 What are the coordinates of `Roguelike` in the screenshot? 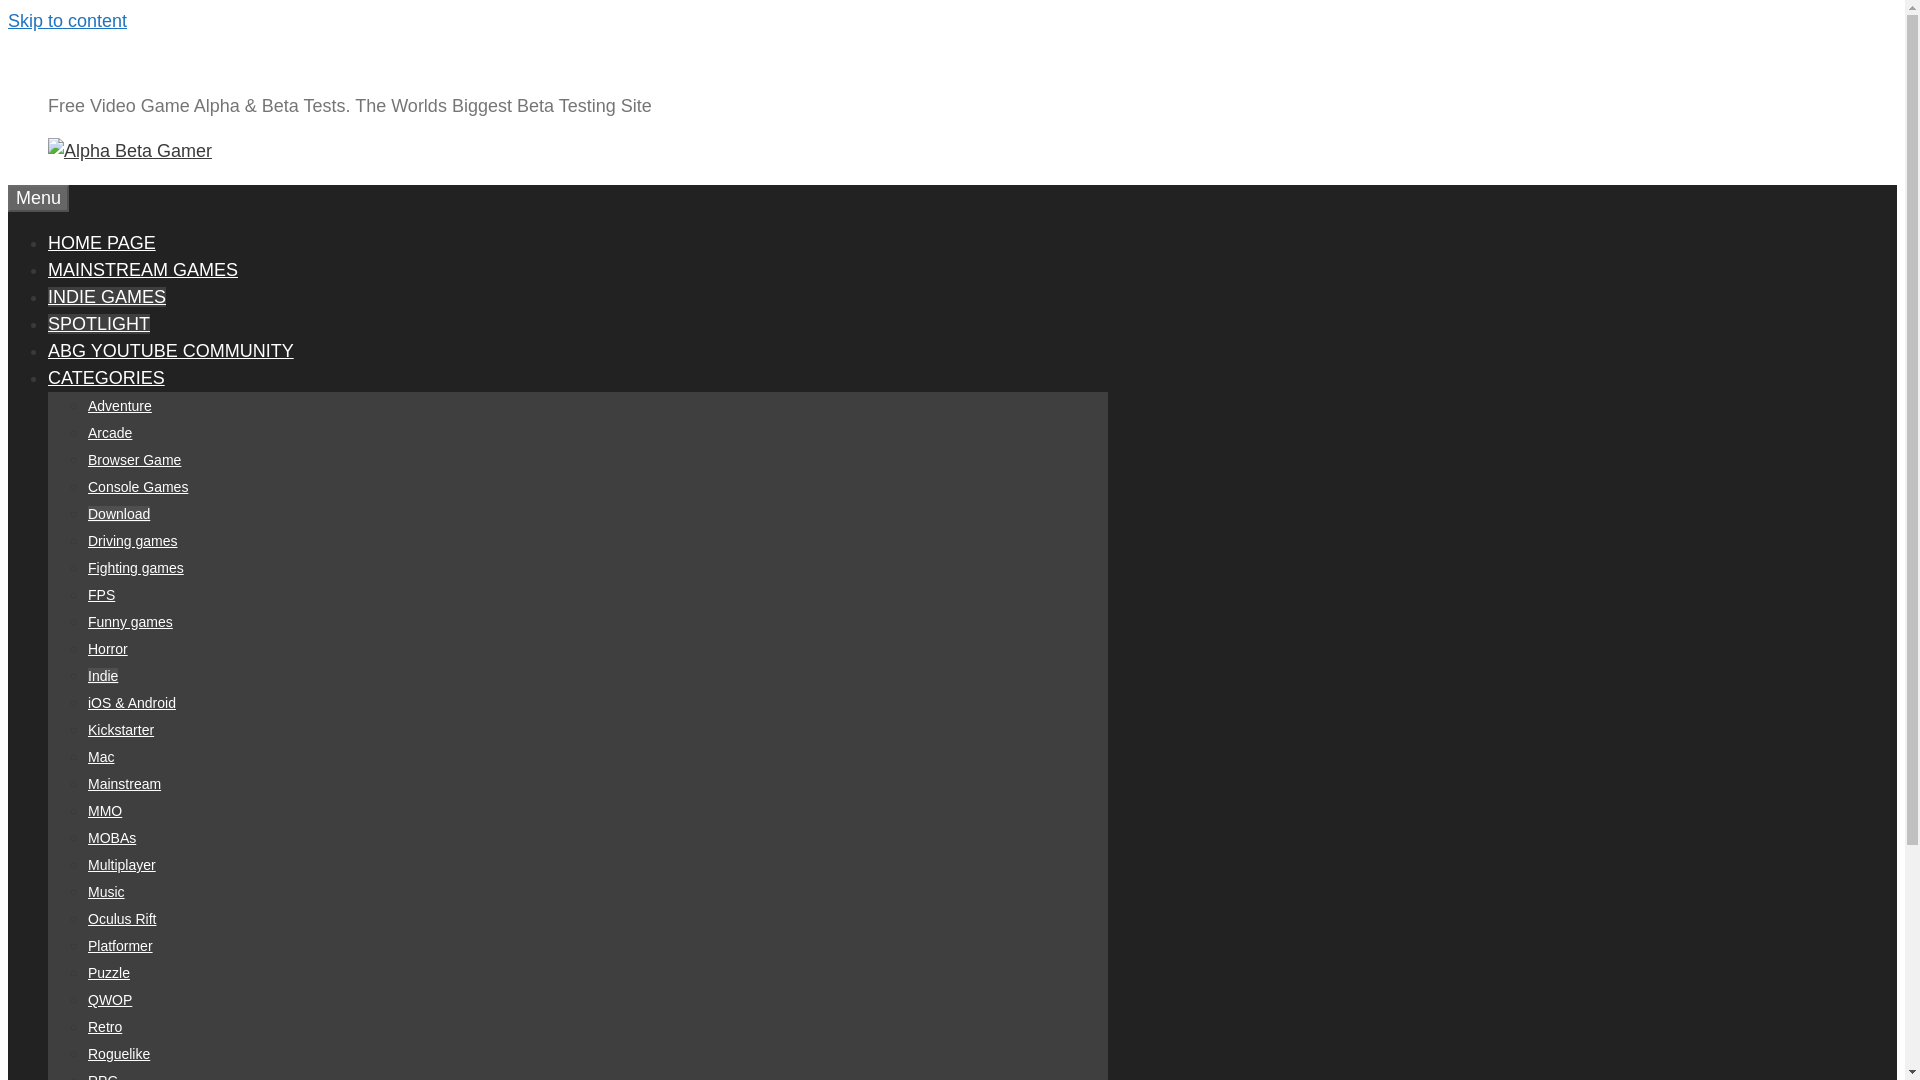 It's located at (118, 1054).